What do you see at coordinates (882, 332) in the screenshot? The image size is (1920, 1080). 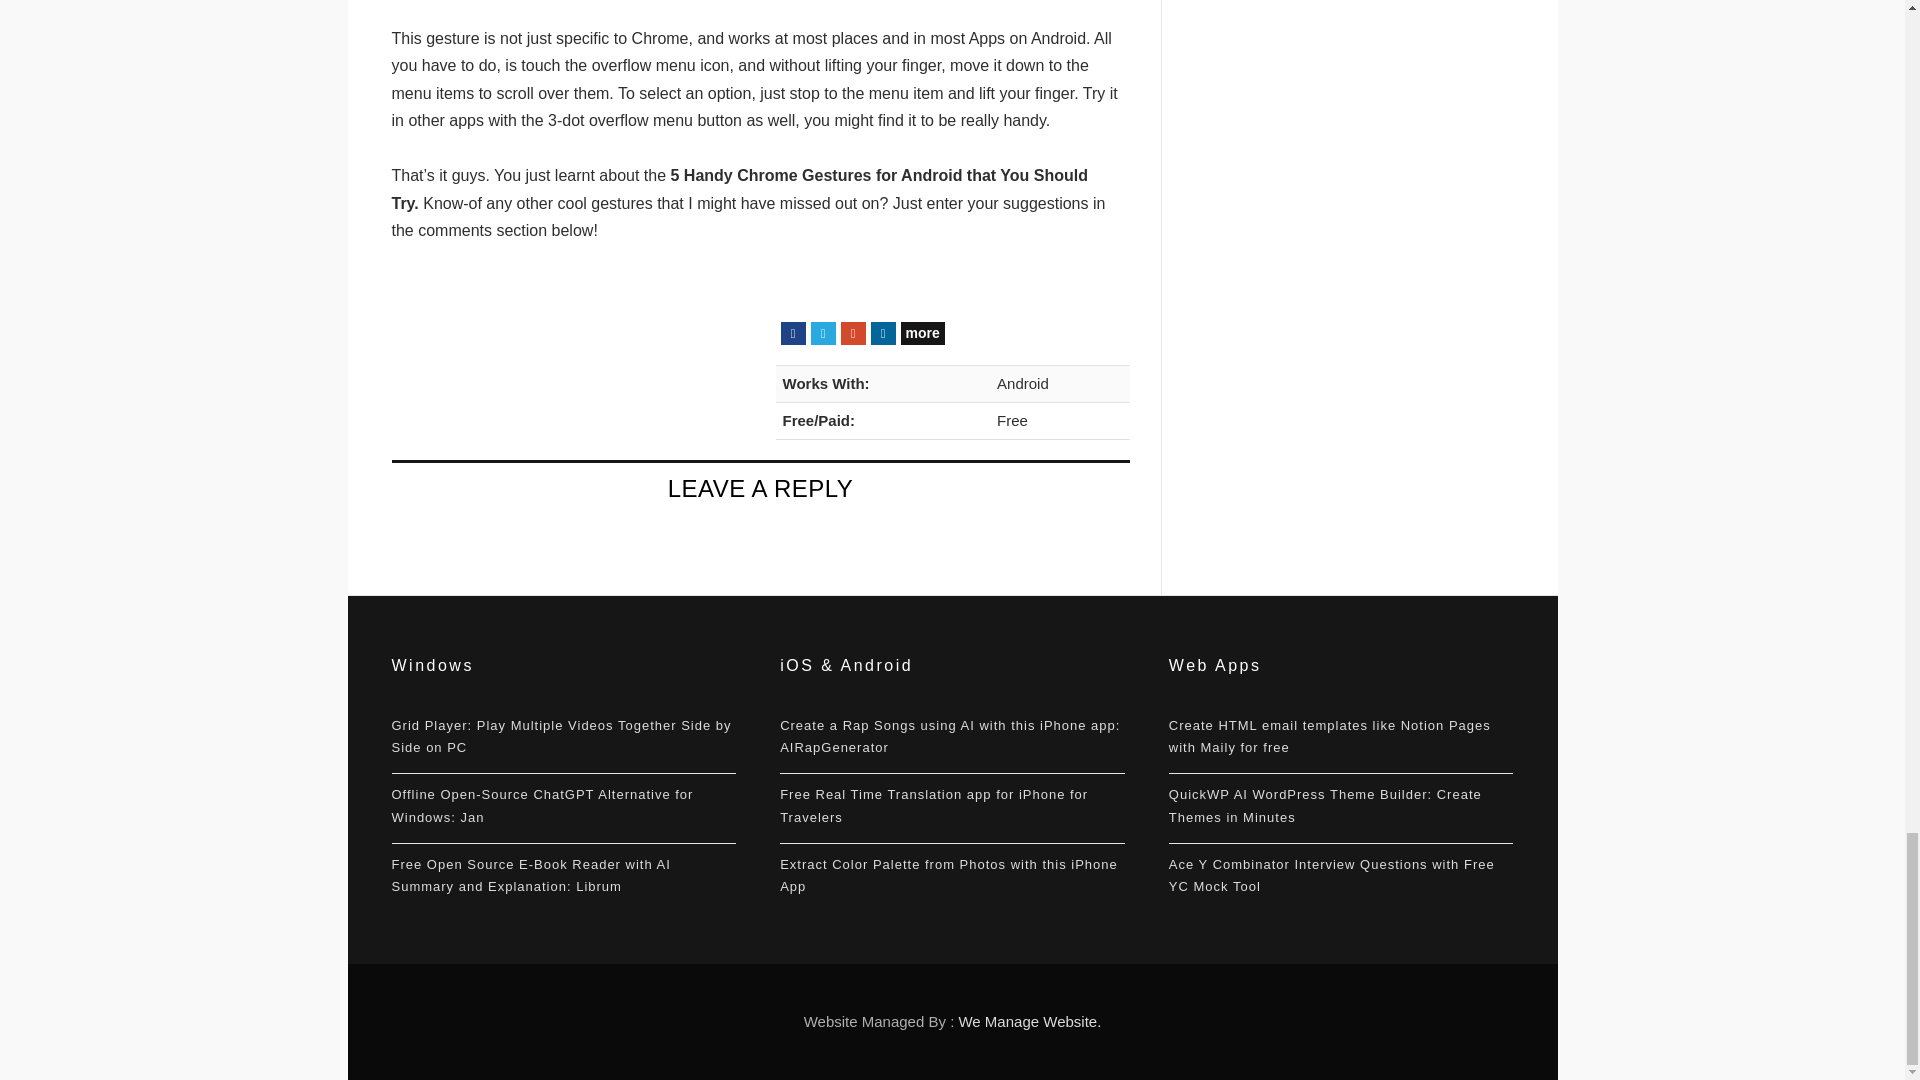 I see `Share on LinkedIn` at bounding box center [882, 332].